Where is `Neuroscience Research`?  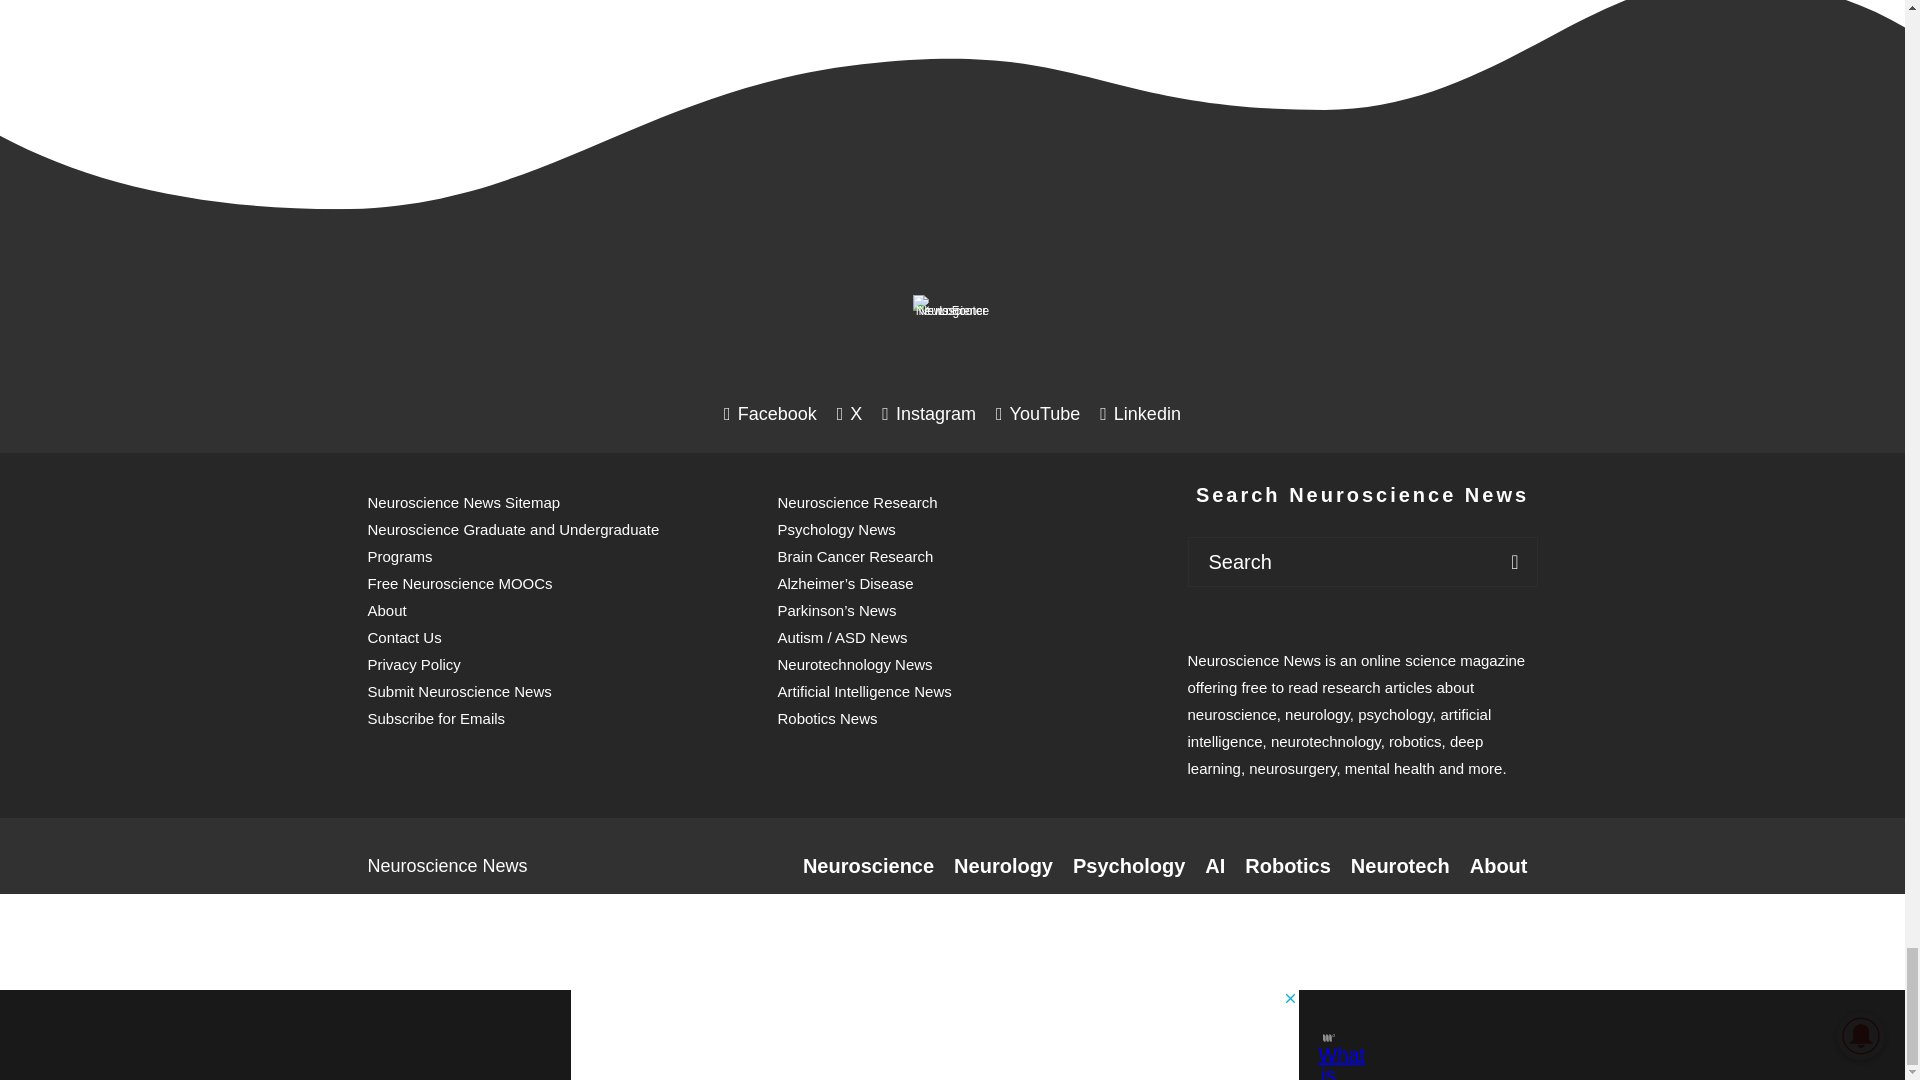
Neuroscience Research is located at coordinates (868, 866).